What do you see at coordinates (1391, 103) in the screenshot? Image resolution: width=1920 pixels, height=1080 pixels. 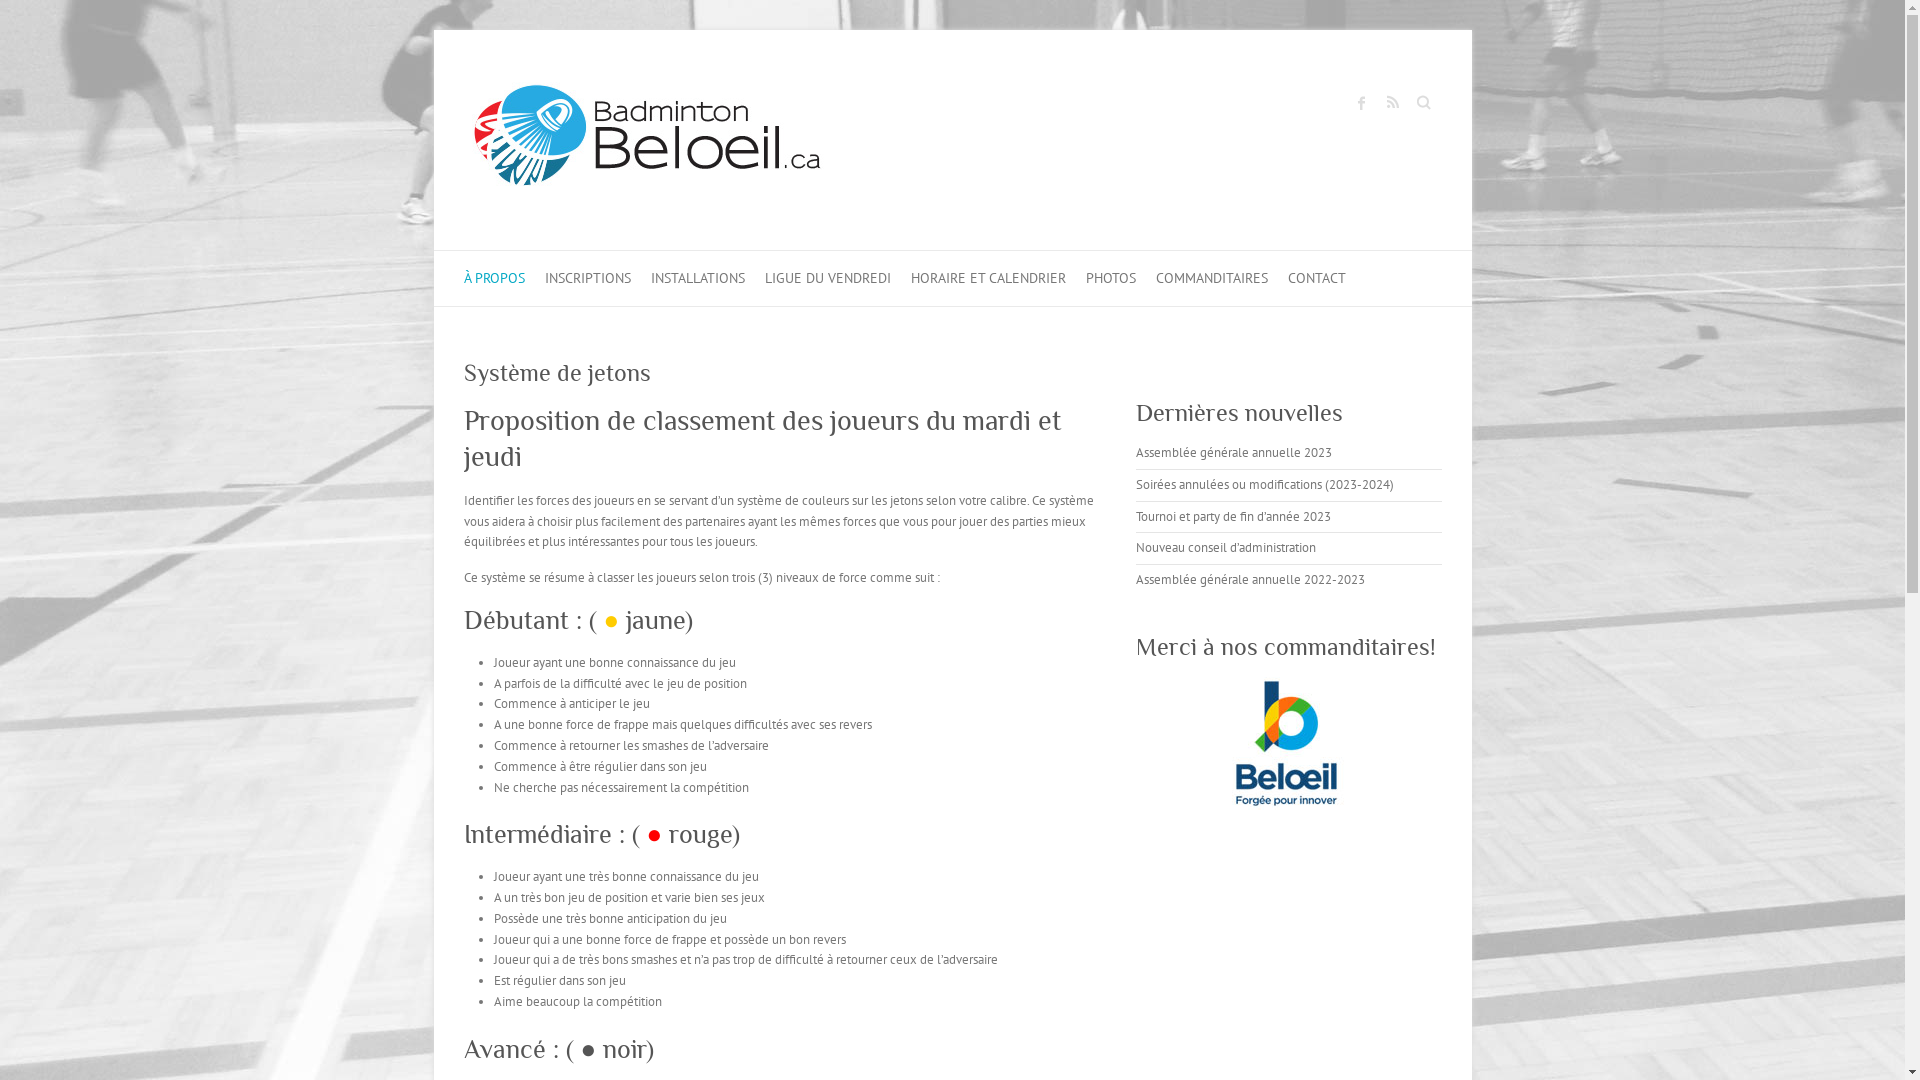 I see `Club de Badminton de Beloeil RSS` at bounding box center [1391, 103].